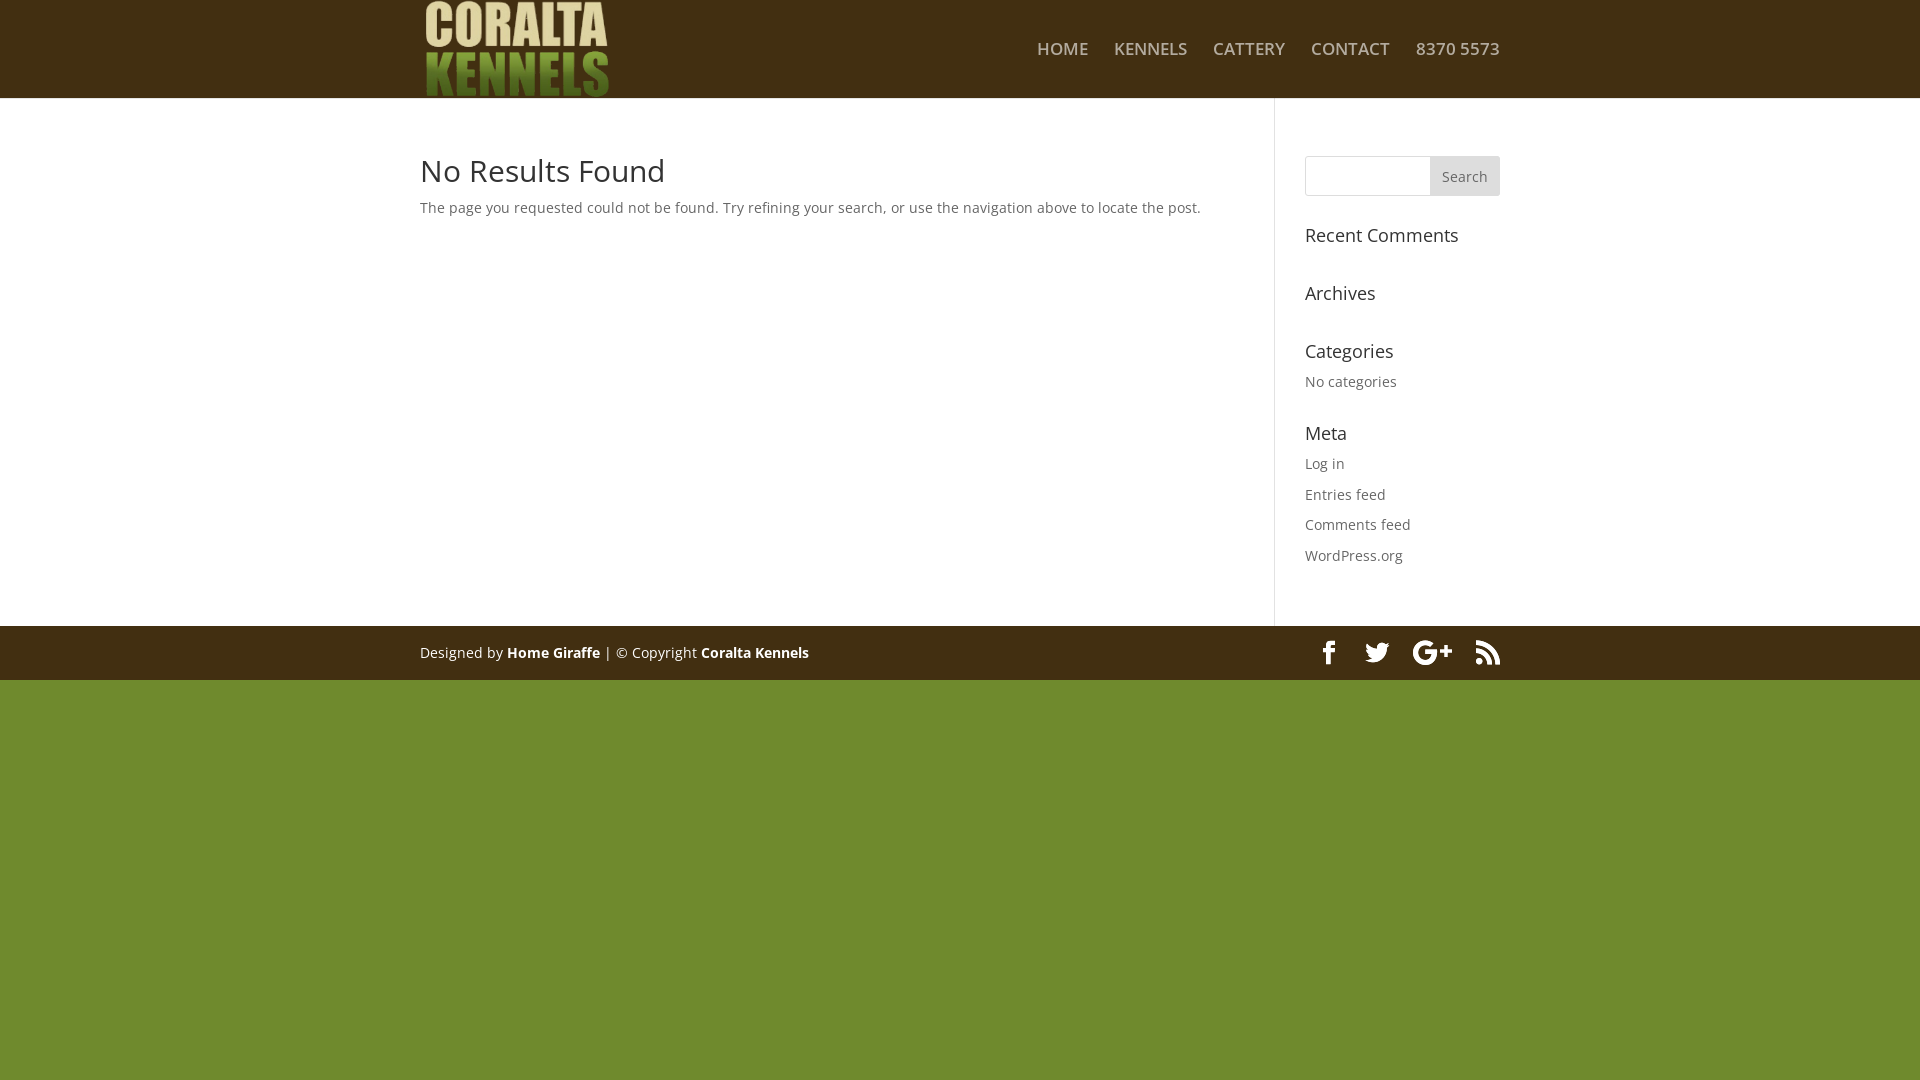  I want to click on HOME, so click(1062, 70).